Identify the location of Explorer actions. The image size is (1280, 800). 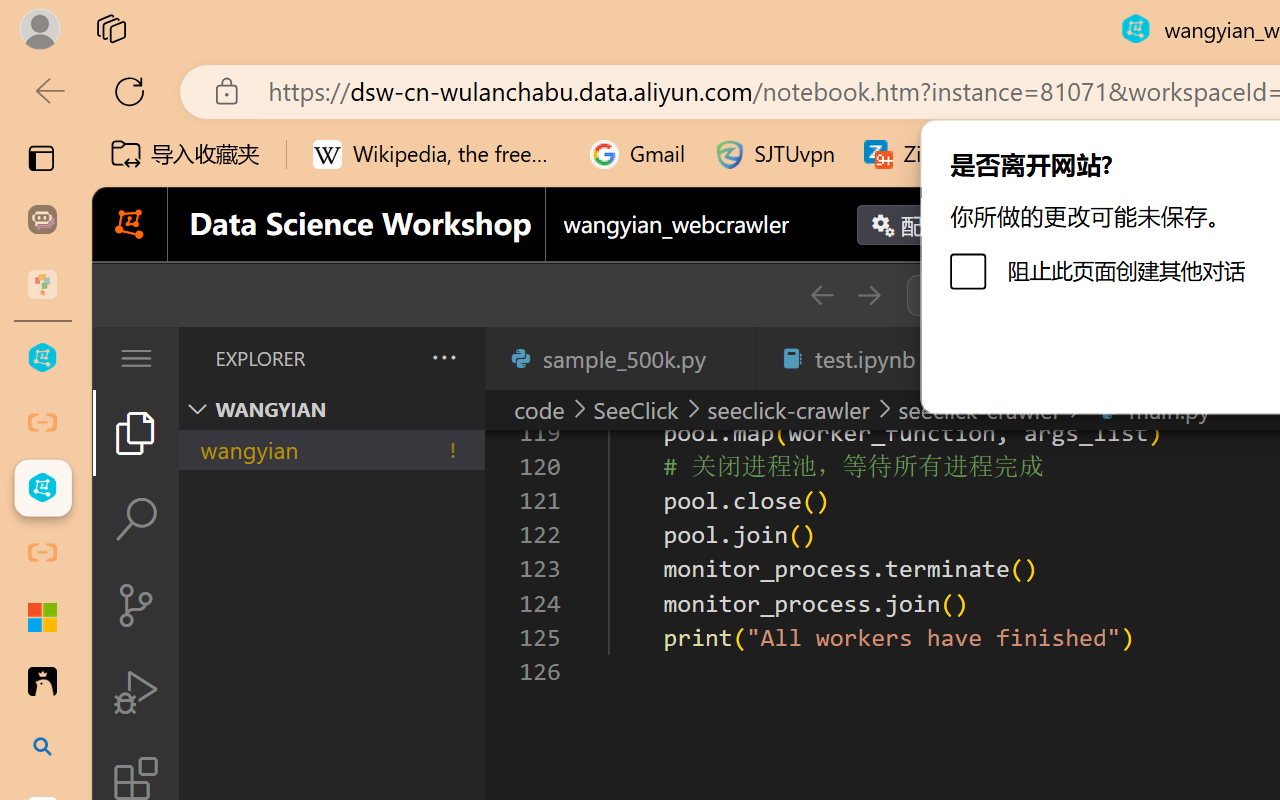
(391, 358).